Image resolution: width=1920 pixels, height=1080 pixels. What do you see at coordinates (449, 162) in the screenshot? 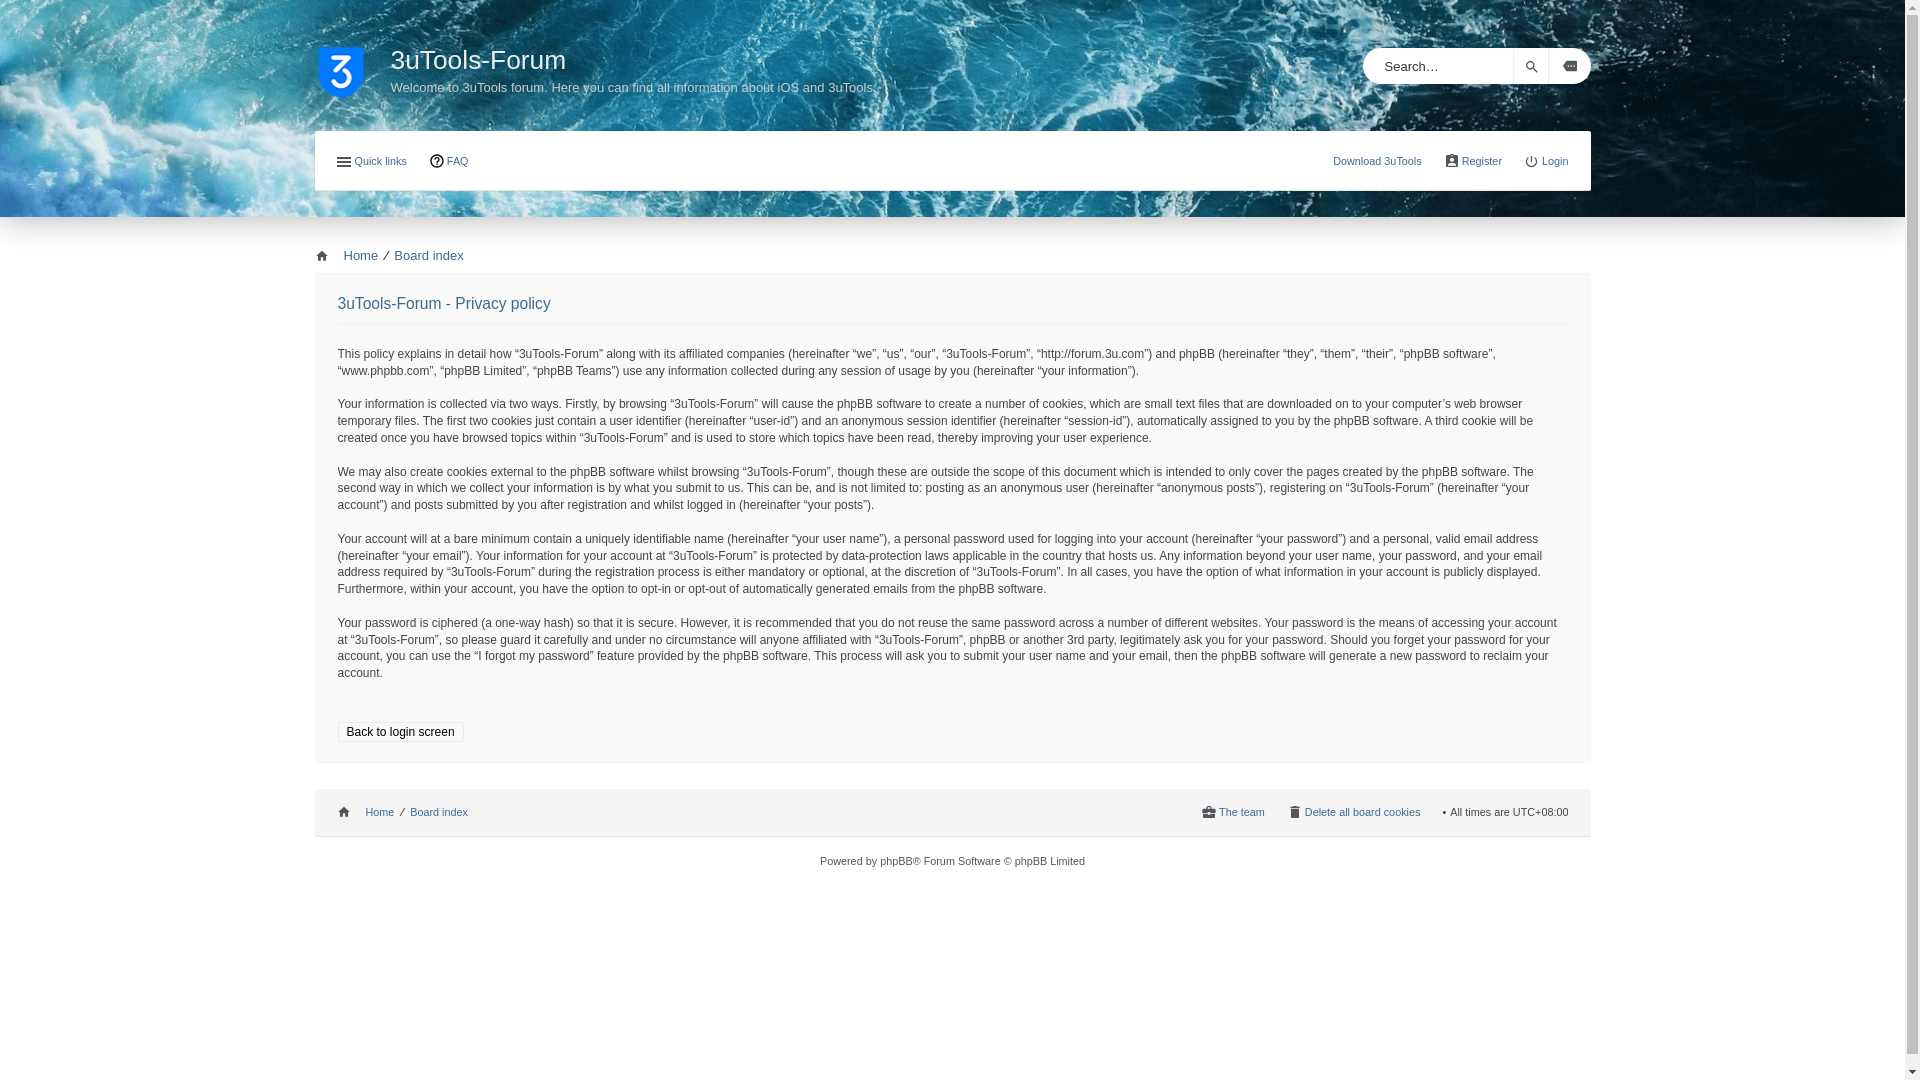
I see `FAQ` at bounding box center [449, 162].